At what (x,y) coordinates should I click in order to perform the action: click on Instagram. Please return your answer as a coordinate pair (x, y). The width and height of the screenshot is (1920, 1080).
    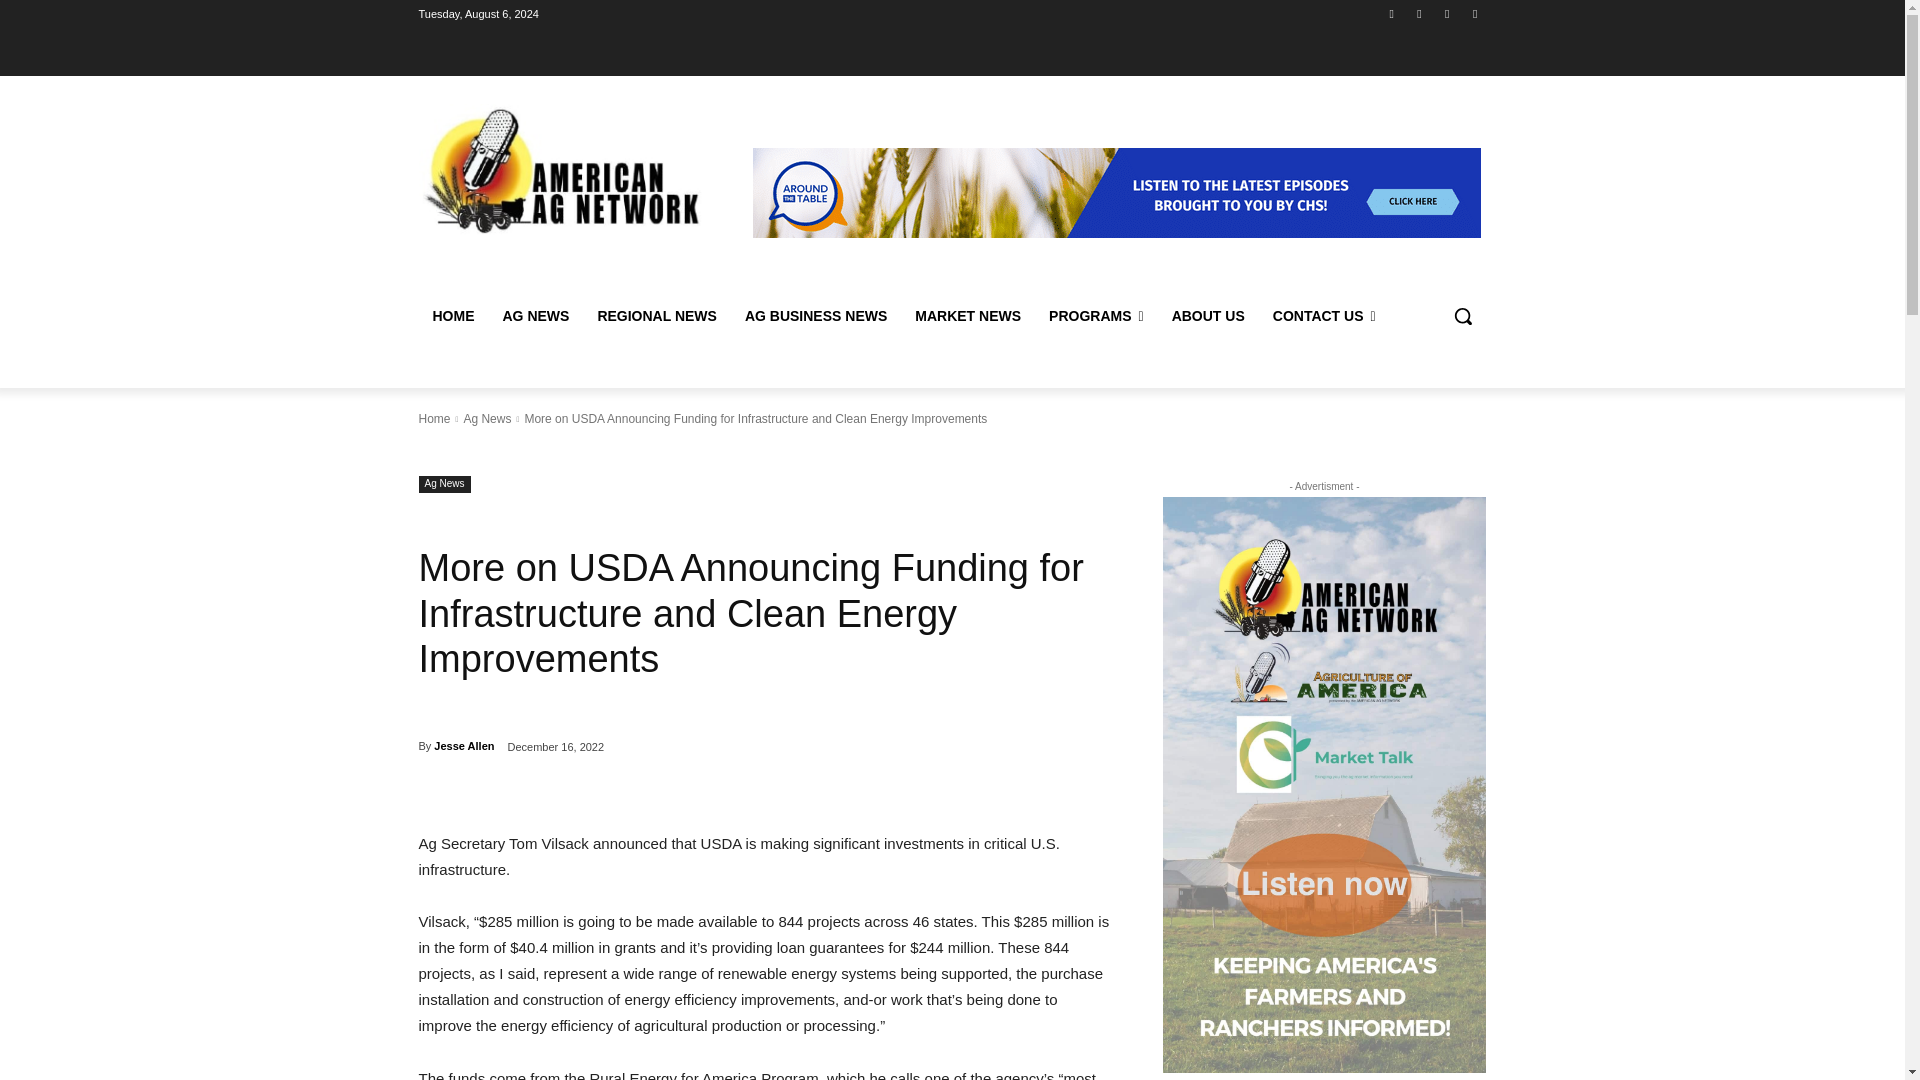
    Looking at the image, I should click on (1418, 13).